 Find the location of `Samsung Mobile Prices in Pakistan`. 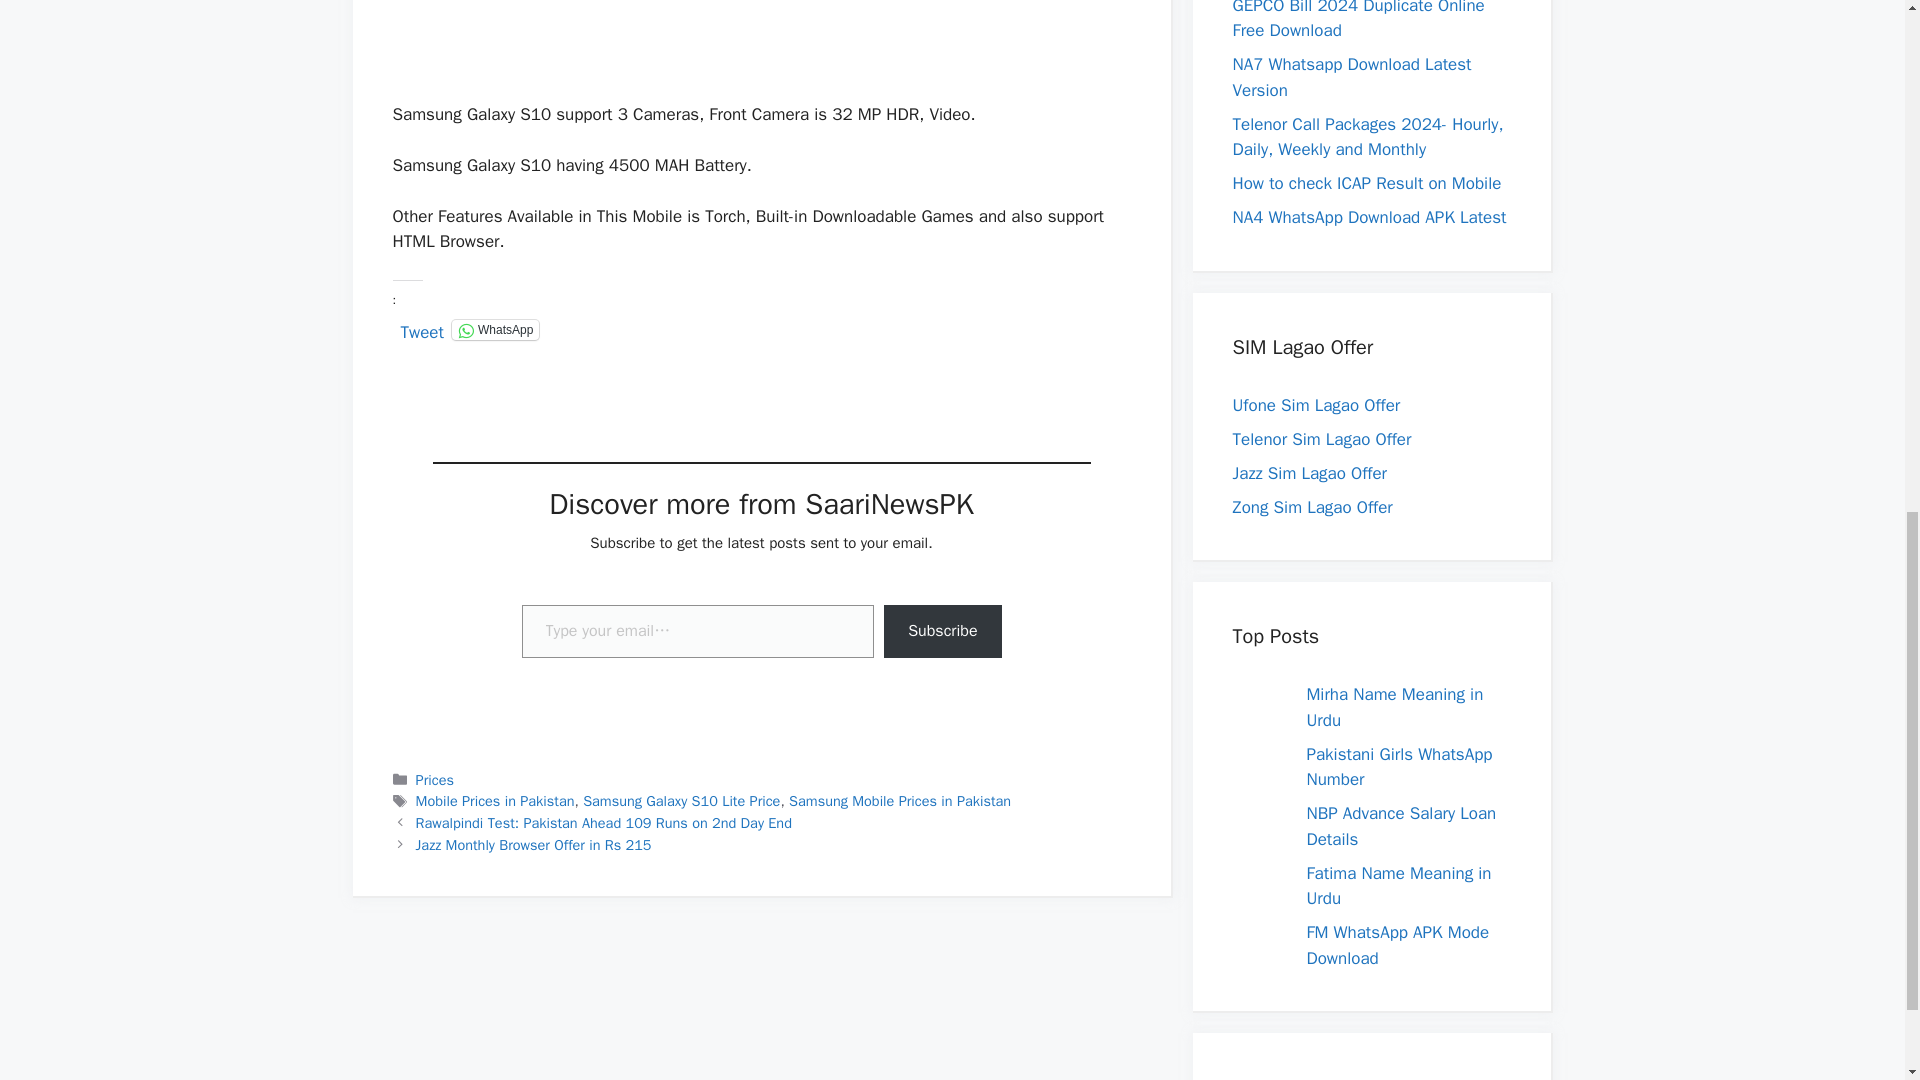

Samsung Mobile Prices in Pakistan is located at coordinates (900, 800).